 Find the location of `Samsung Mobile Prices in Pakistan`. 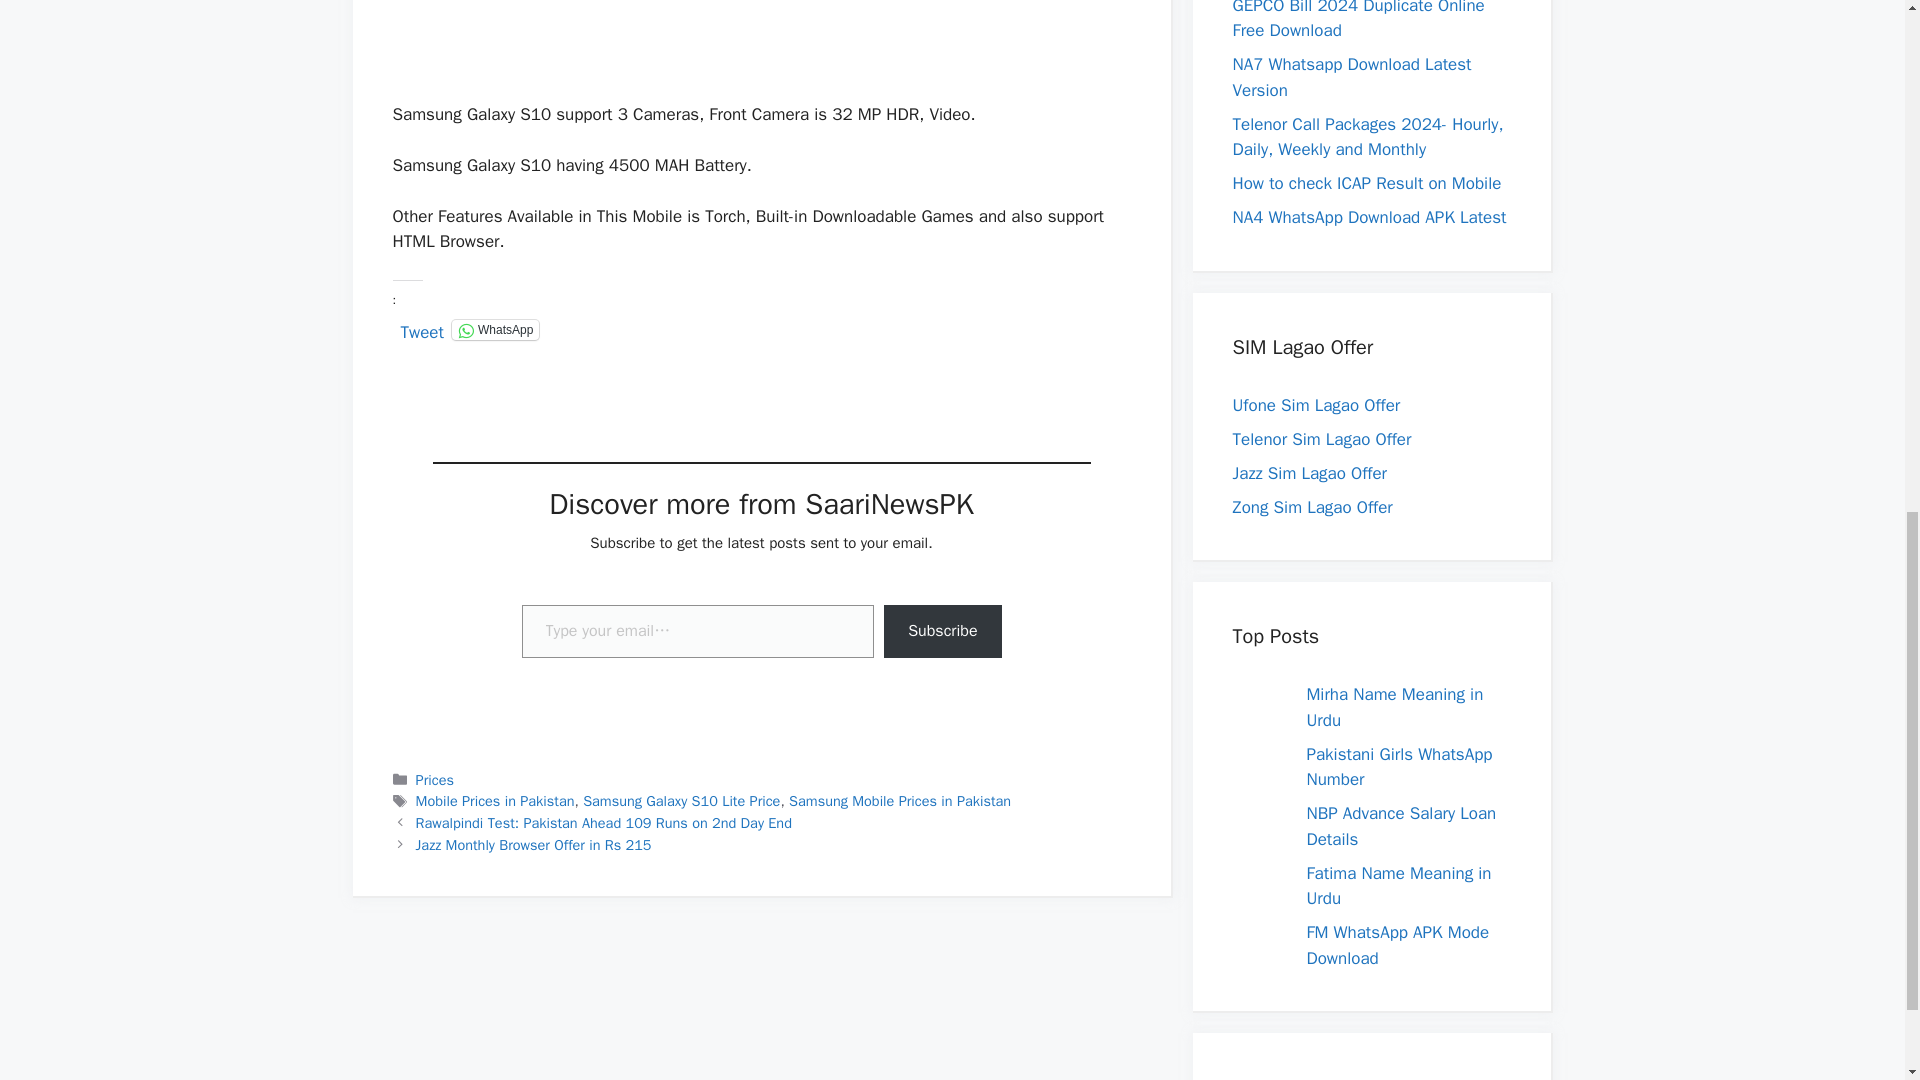

Samsung Mobile Prices in Pakistan is located at coordinates (900, 800).